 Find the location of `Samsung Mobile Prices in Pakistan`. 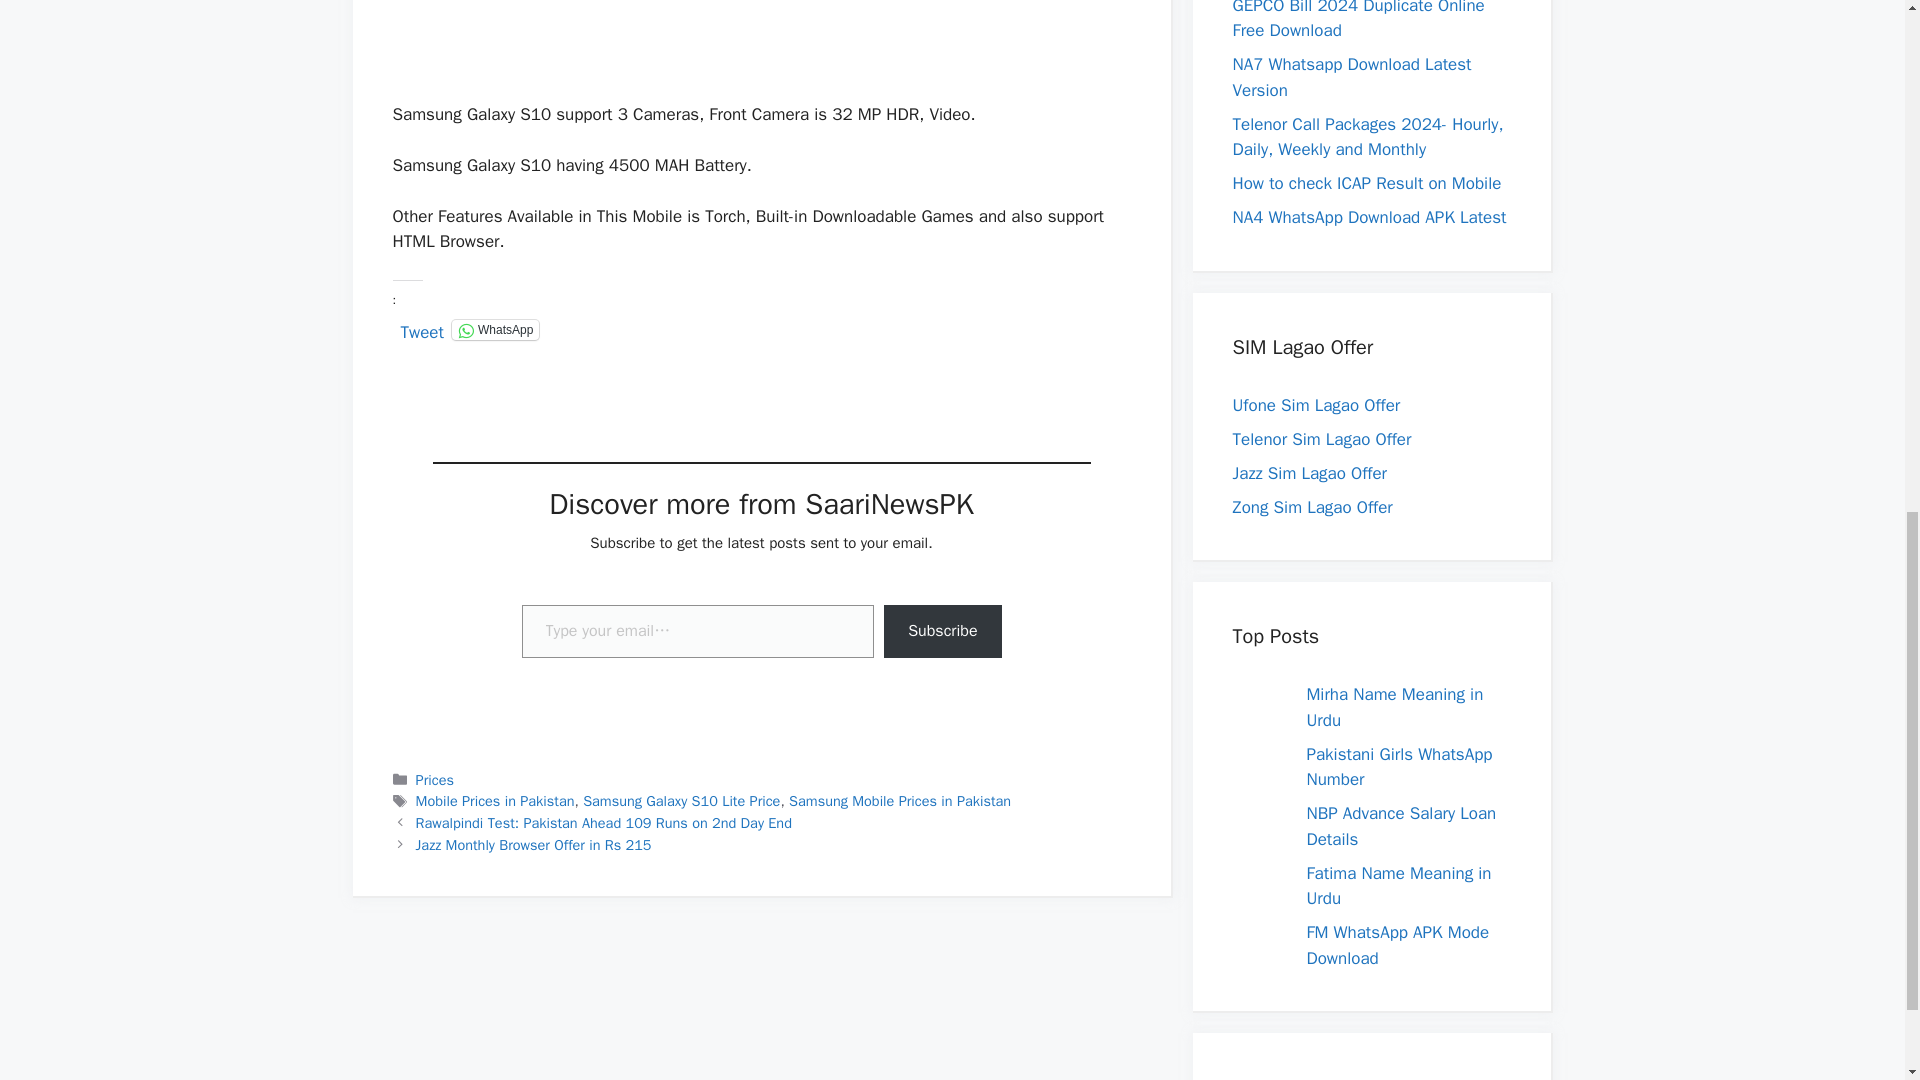

Samsung Mobile Prices in Pakistan is located at coordinates (900, 800).